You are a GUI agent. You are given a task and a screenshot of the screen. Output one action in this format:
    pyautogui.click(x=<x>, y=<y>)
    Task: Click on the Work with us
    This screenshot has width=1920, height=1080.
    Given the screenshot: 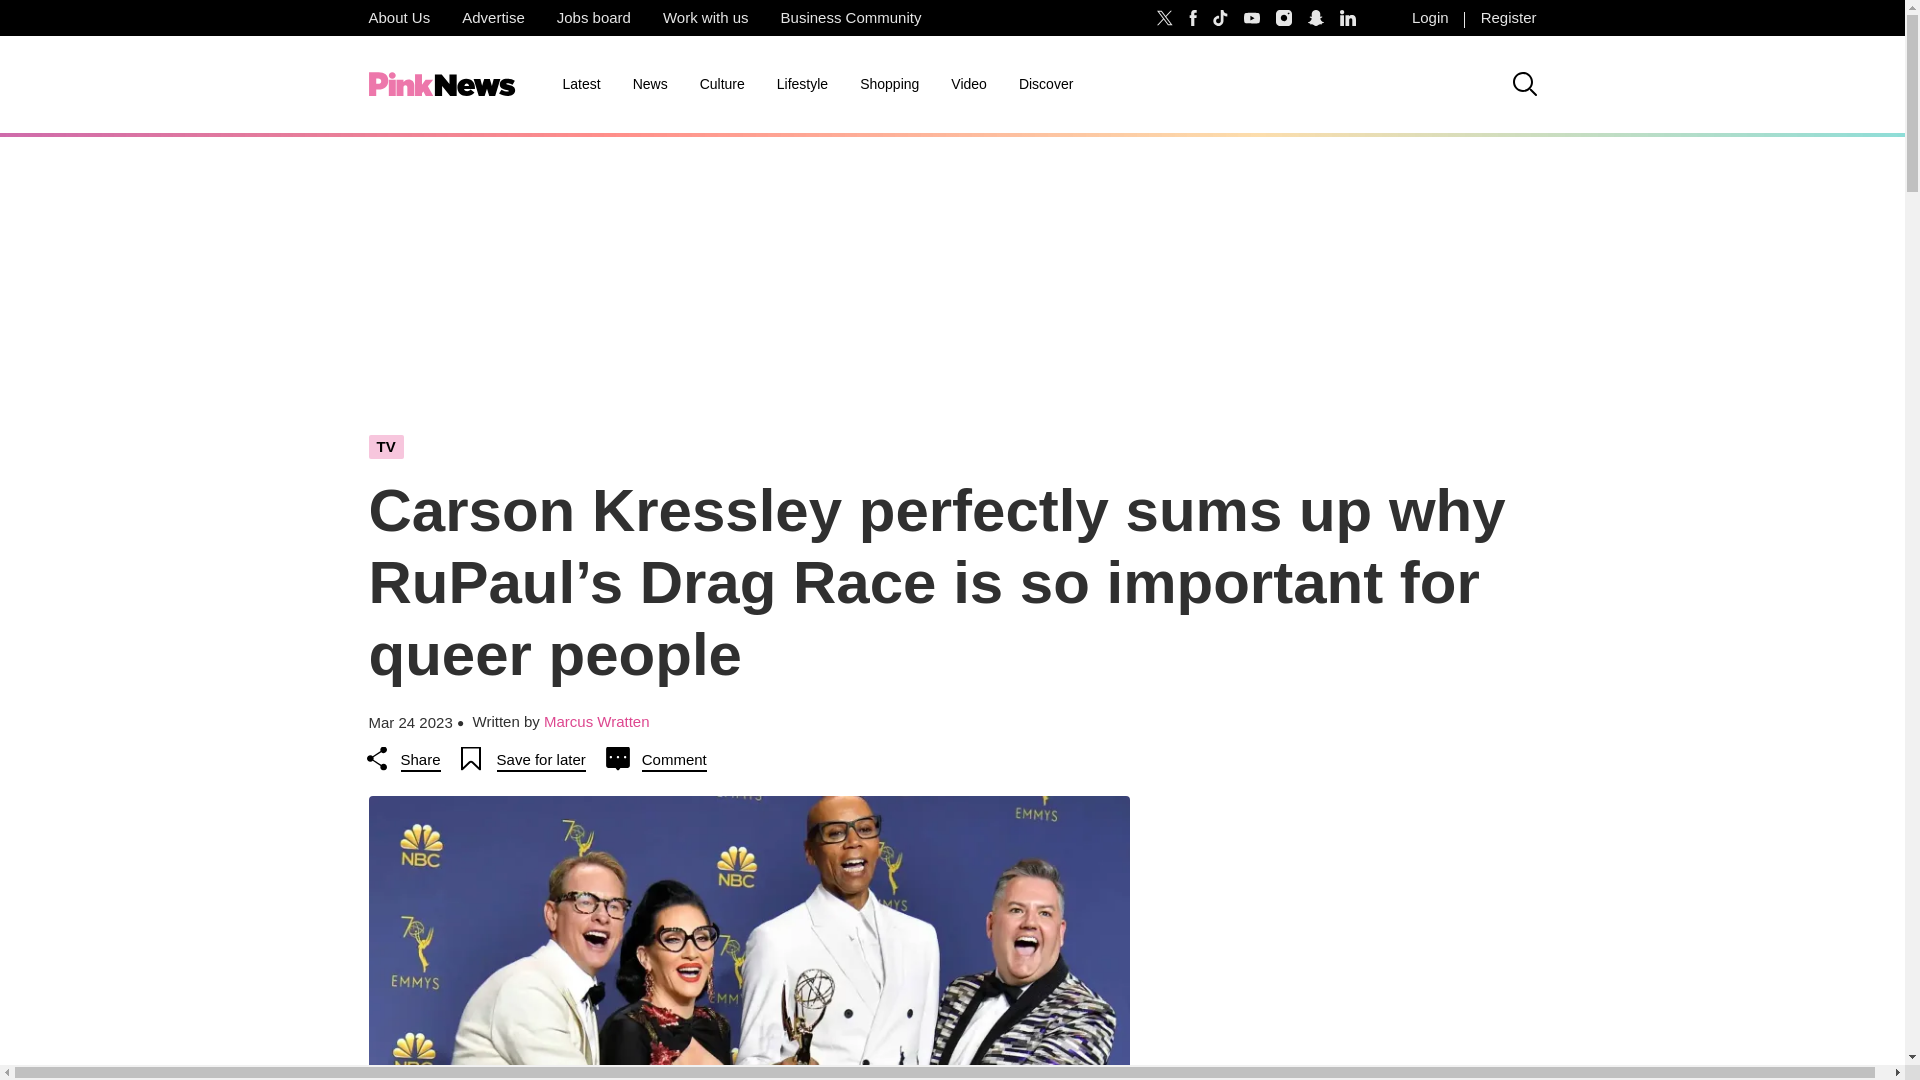 What is the action you would take?
    pyautogui.click(x=706, y=18)
    